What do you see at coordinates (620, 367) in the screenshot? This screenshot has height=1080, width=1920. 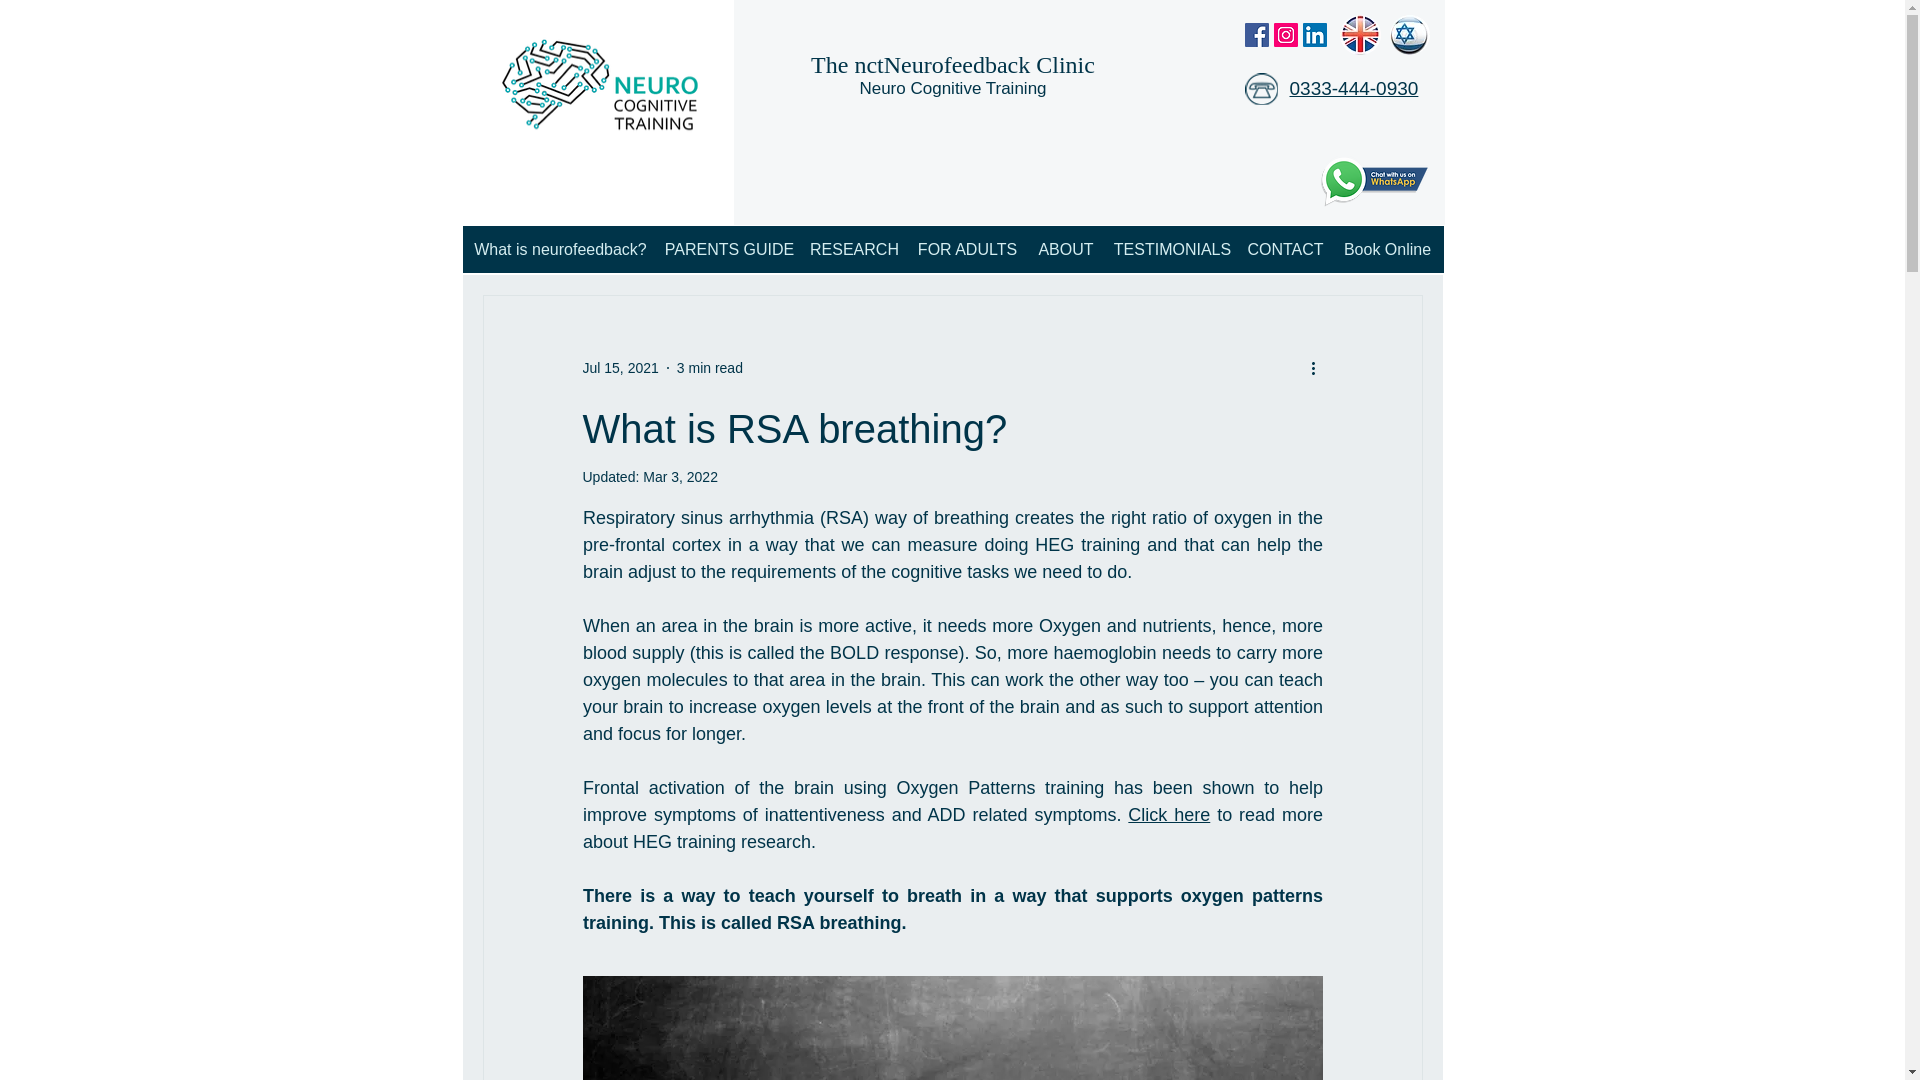 I see `Jul 15, 2021` at bounding box center [620, 367].